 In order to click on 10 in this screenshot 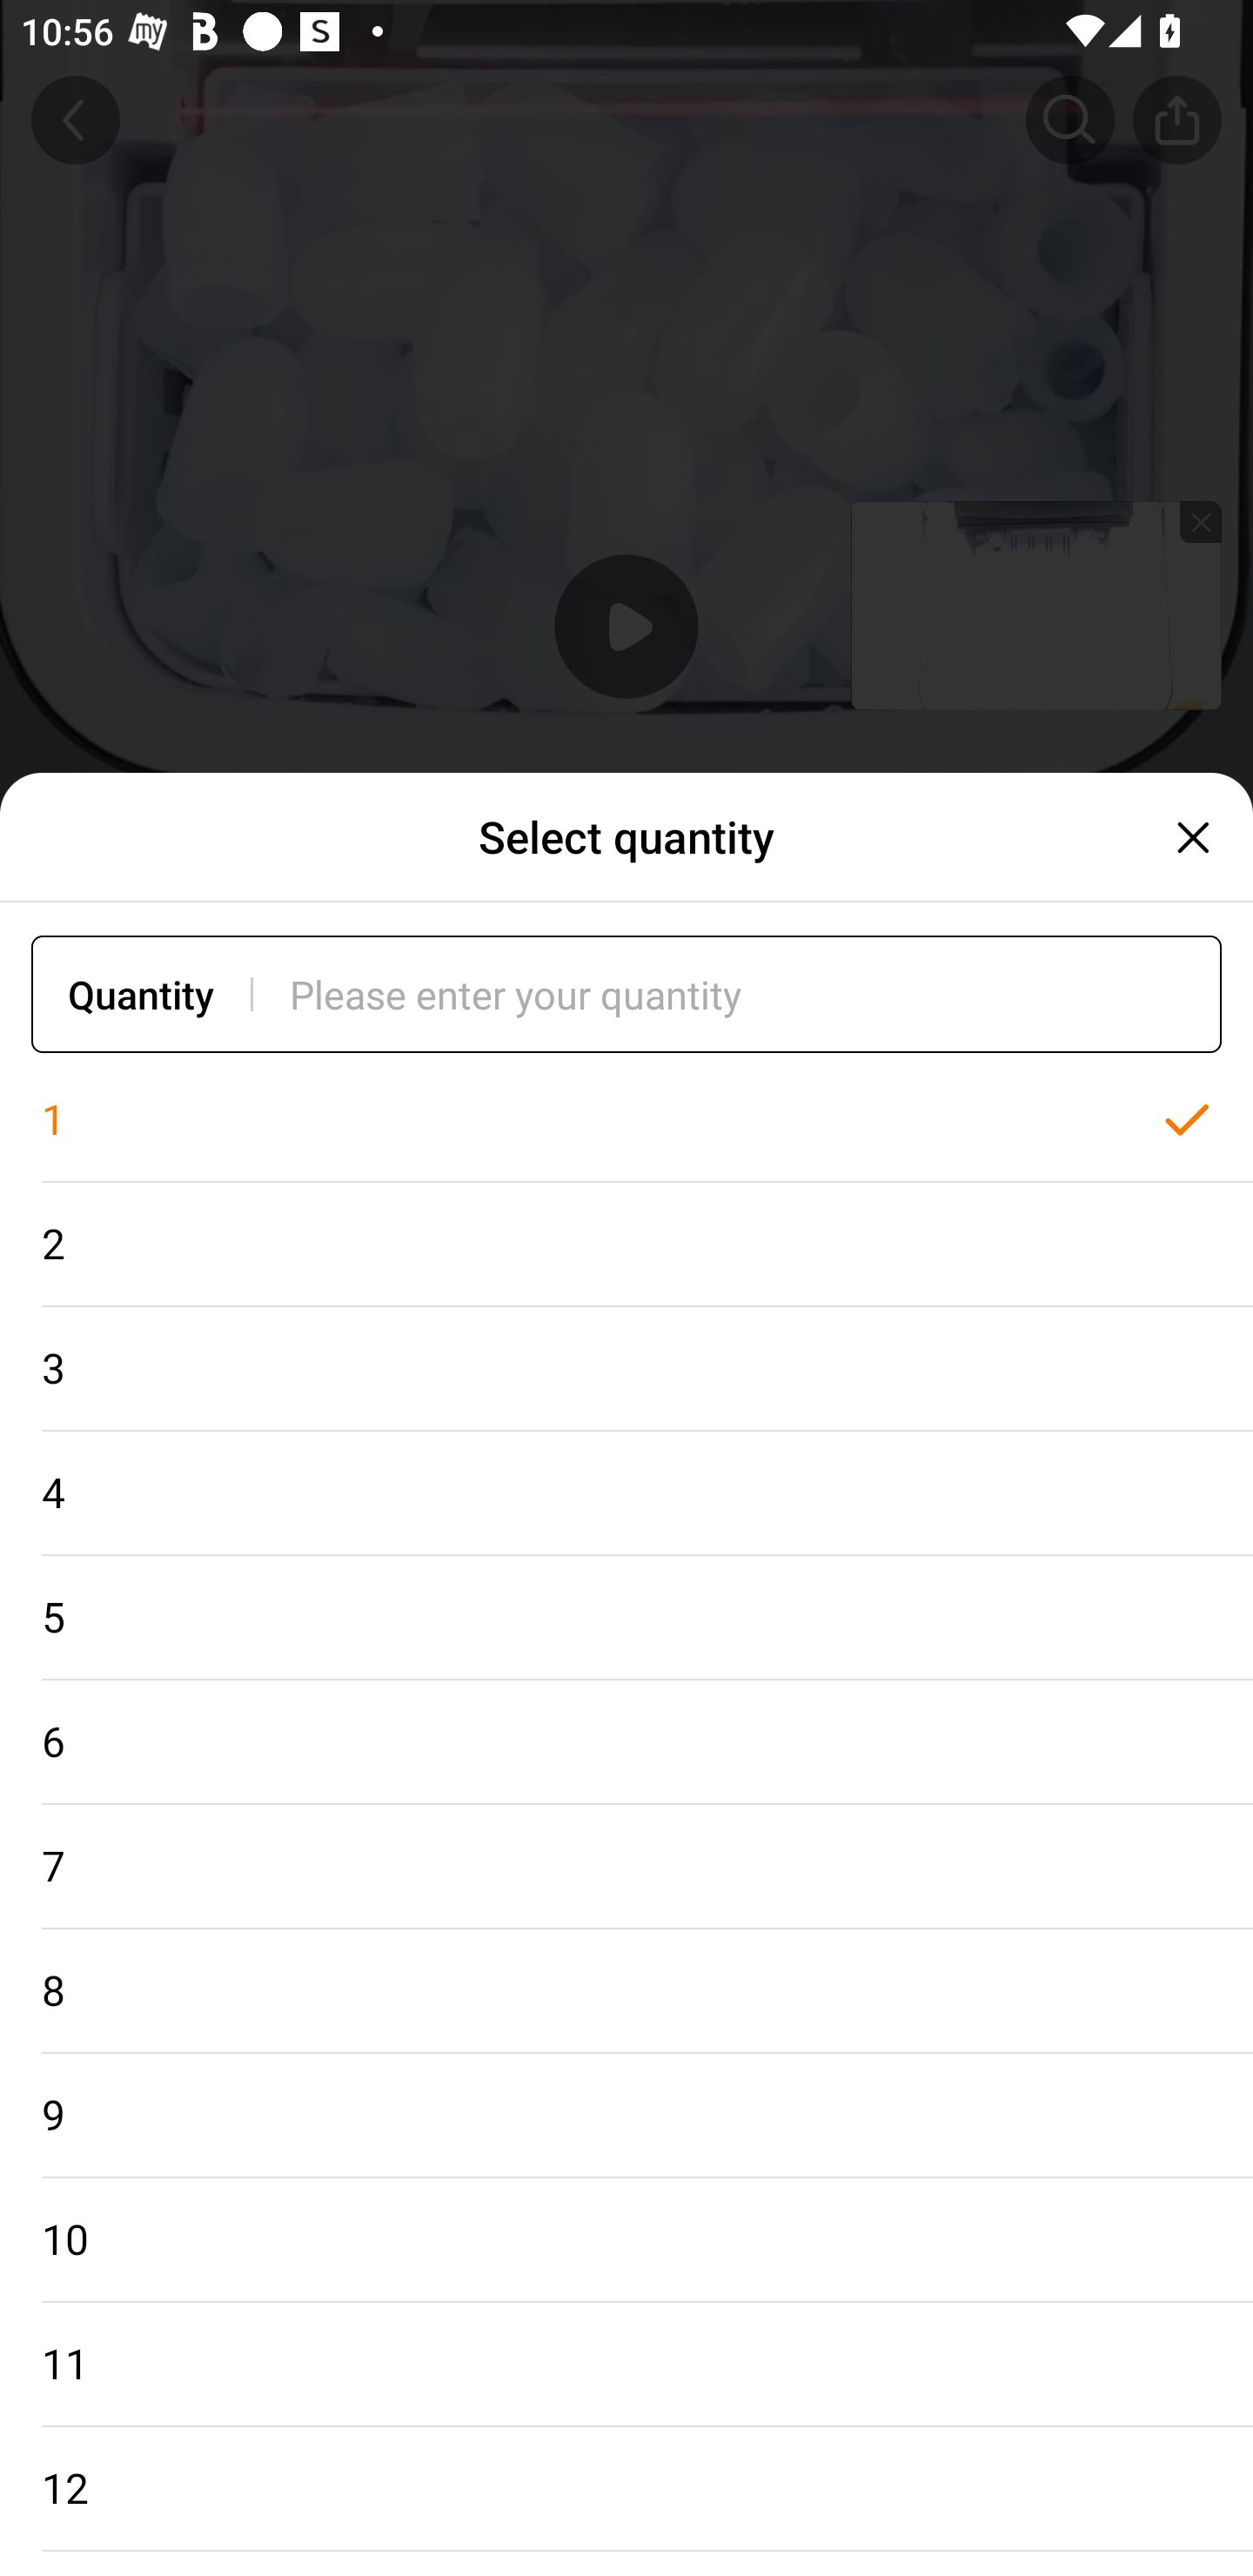, I will do `click(626, 2241)`.